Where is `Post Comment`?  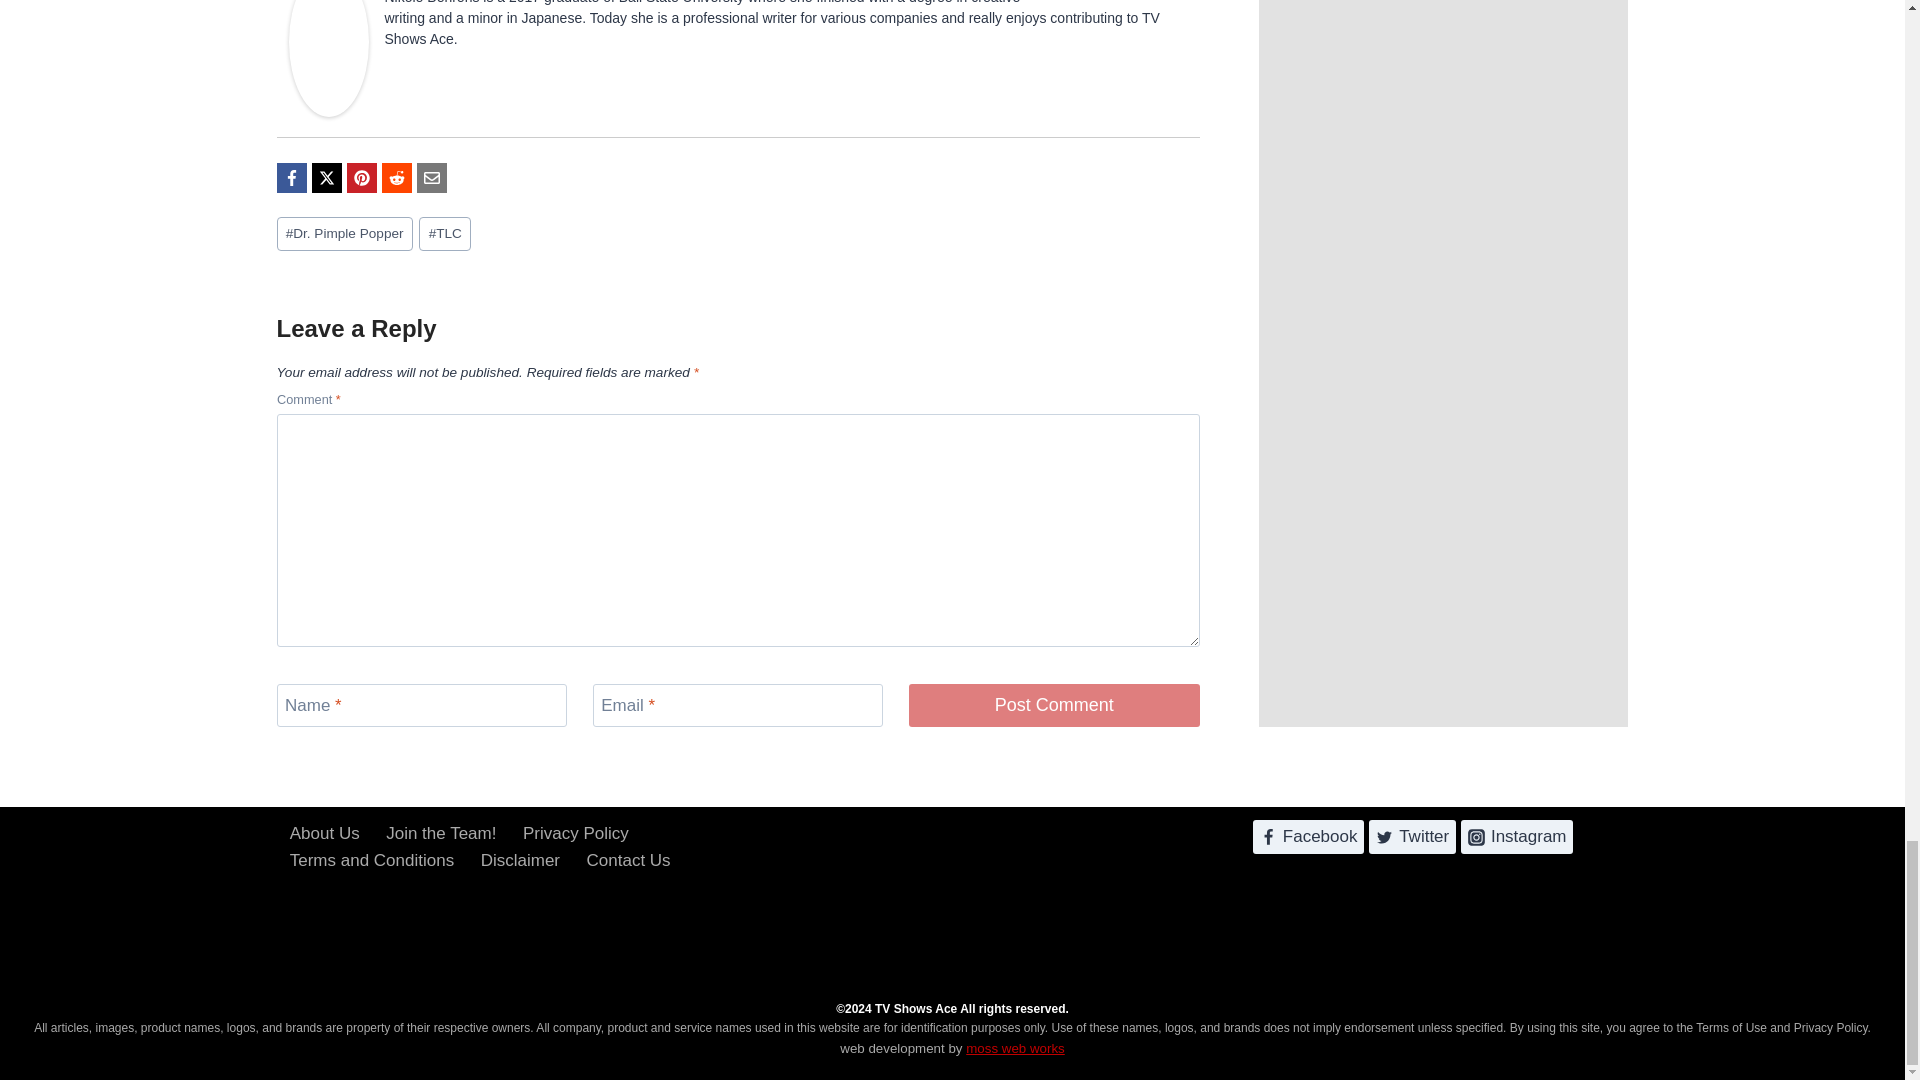 Post Comment is located at coordinates (1054, 704).